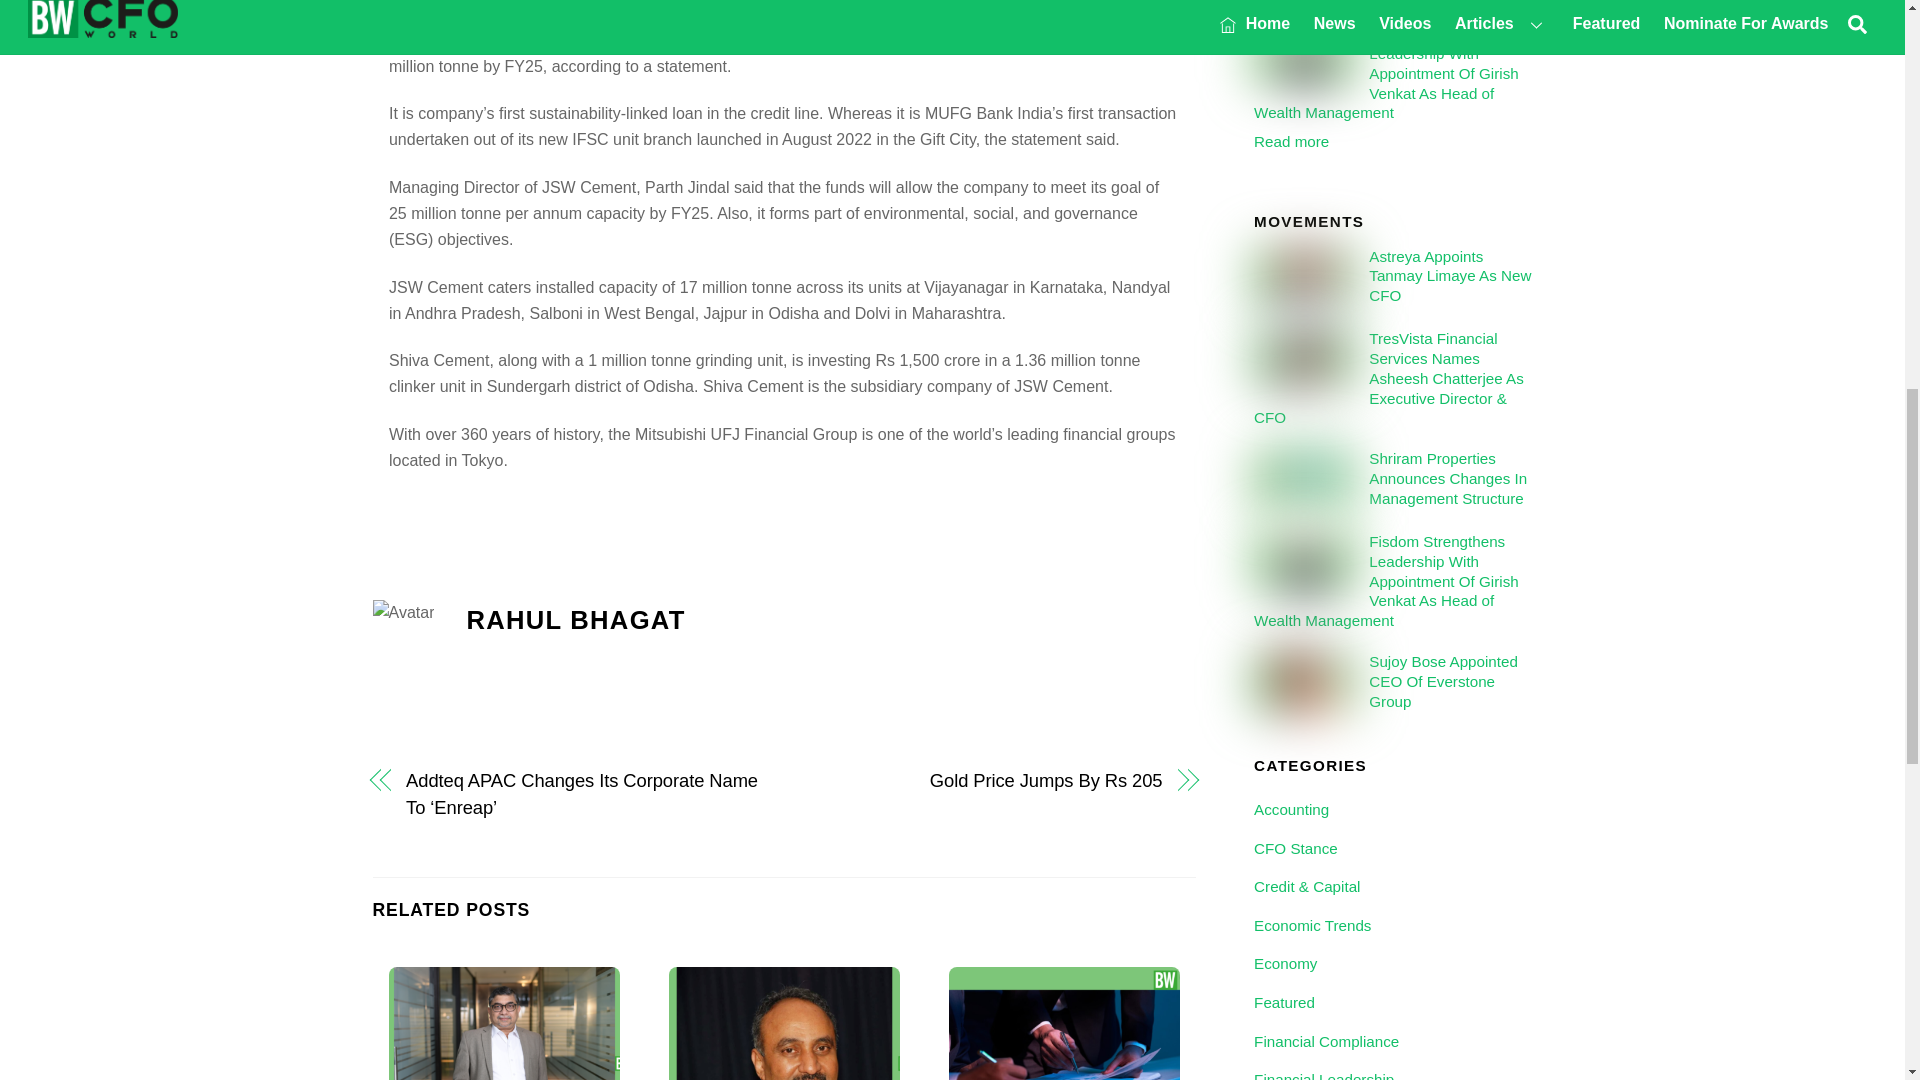 This screenshot has width=1920, height=1080. I want to click on Asheesh Chatterjee, so click(1303, 358).